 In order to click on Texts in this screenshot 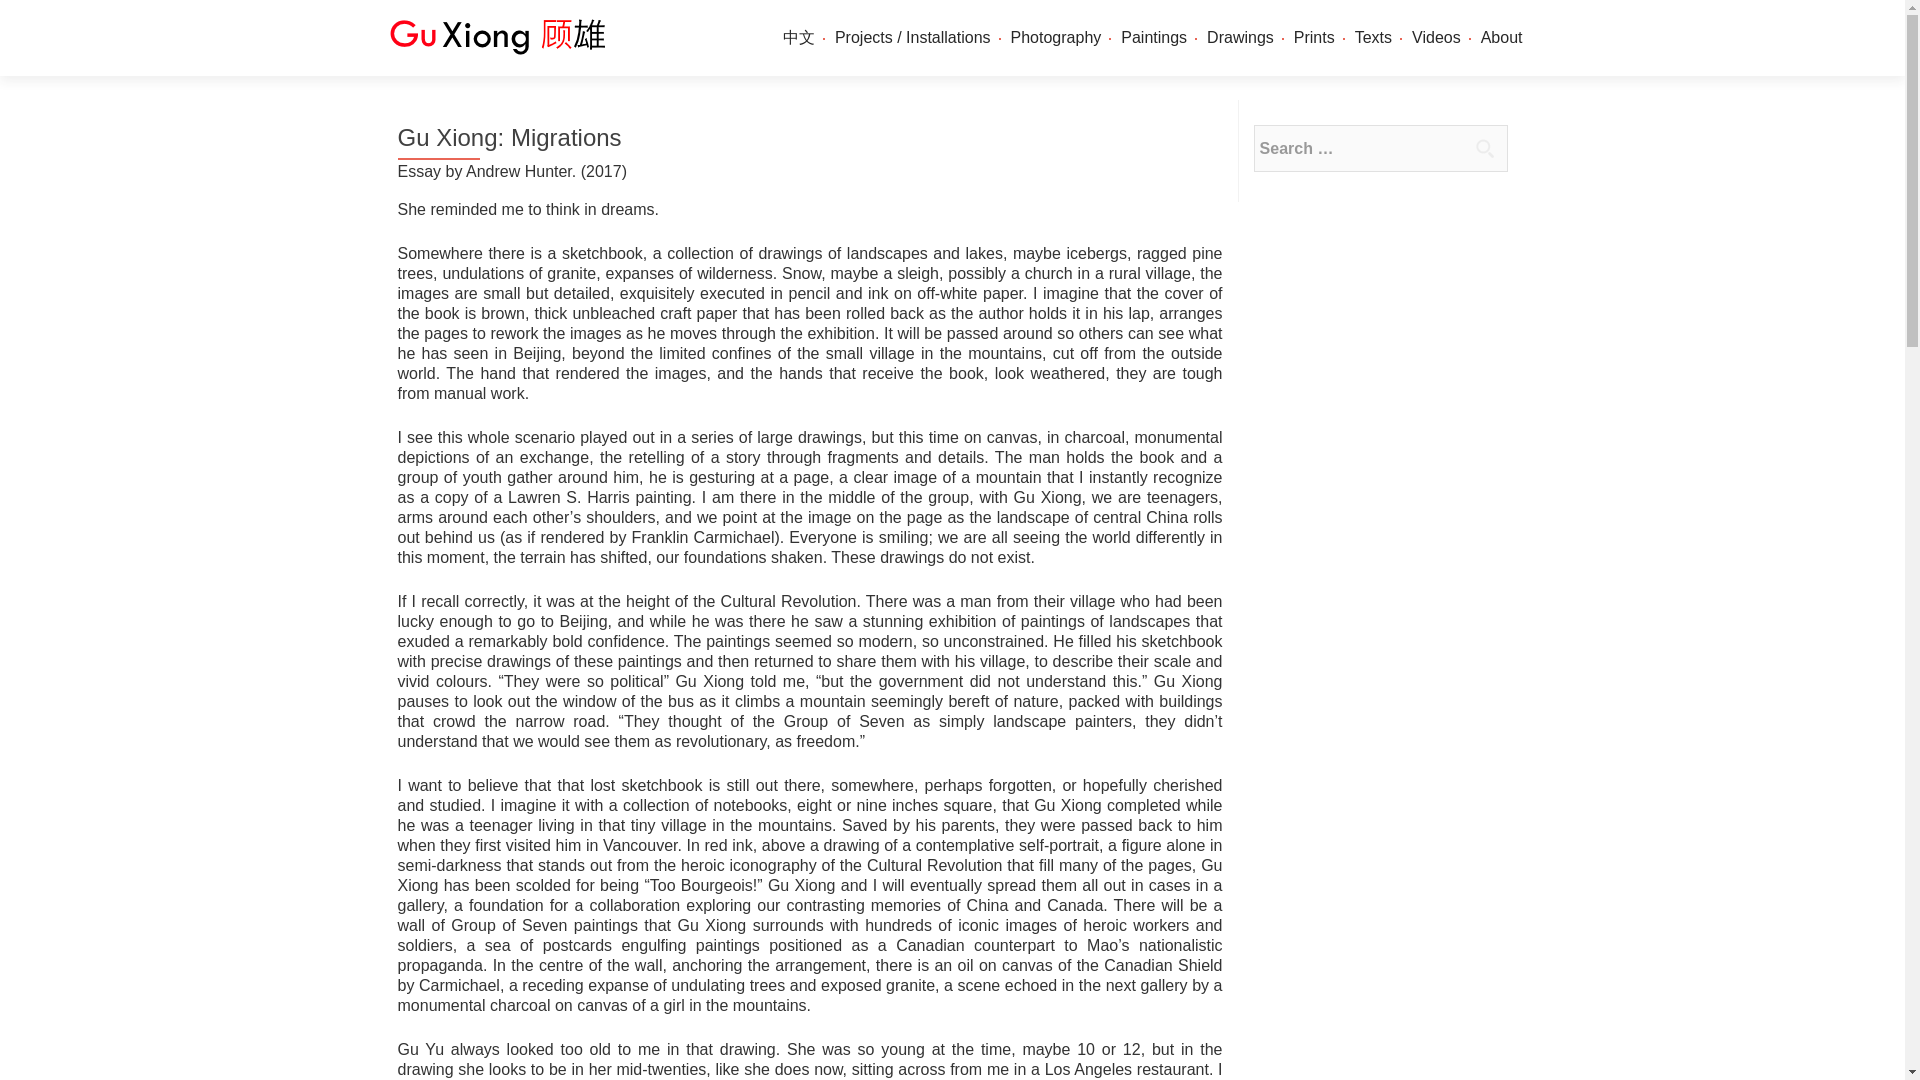, I will do `click(1374, 38)`.